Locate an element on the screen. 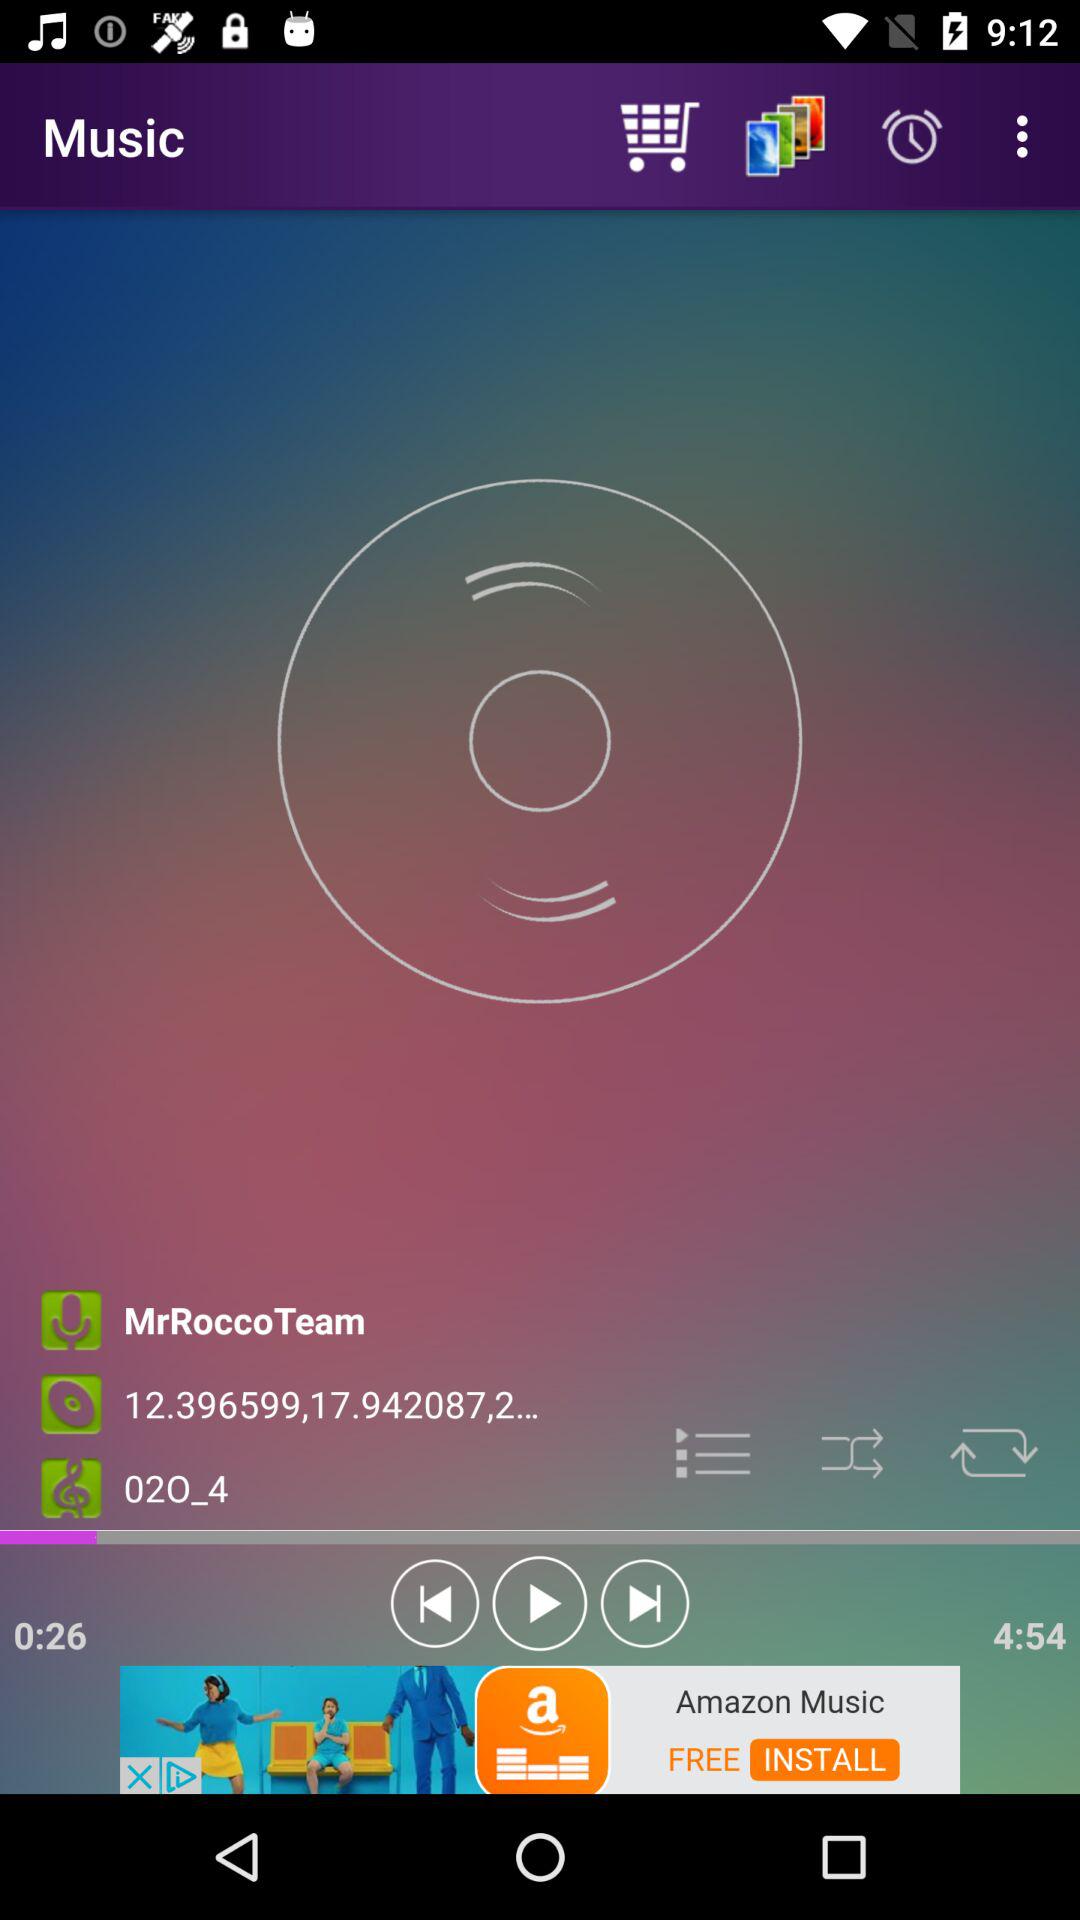  menu option is located at coordinates (714, 1451).